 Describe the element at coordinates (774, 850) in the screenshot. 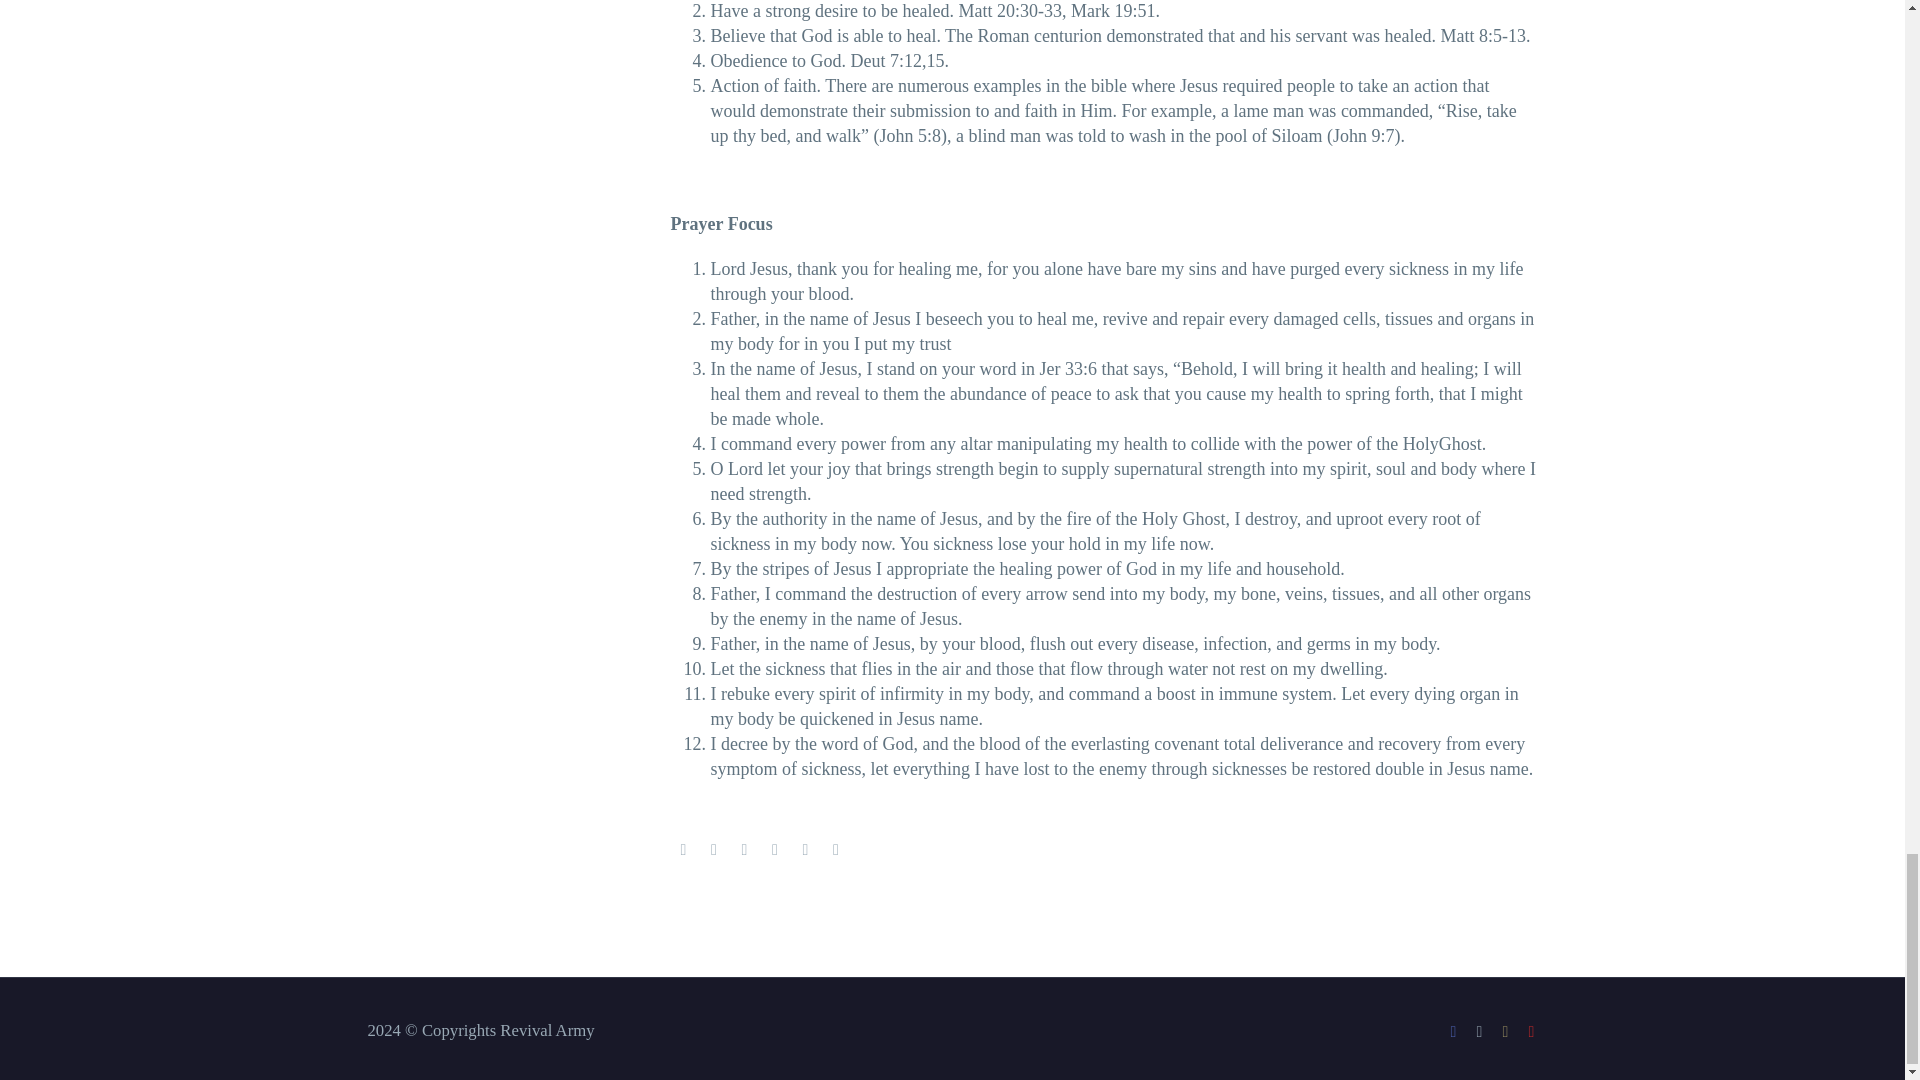

I see `Tumblr` at that location.